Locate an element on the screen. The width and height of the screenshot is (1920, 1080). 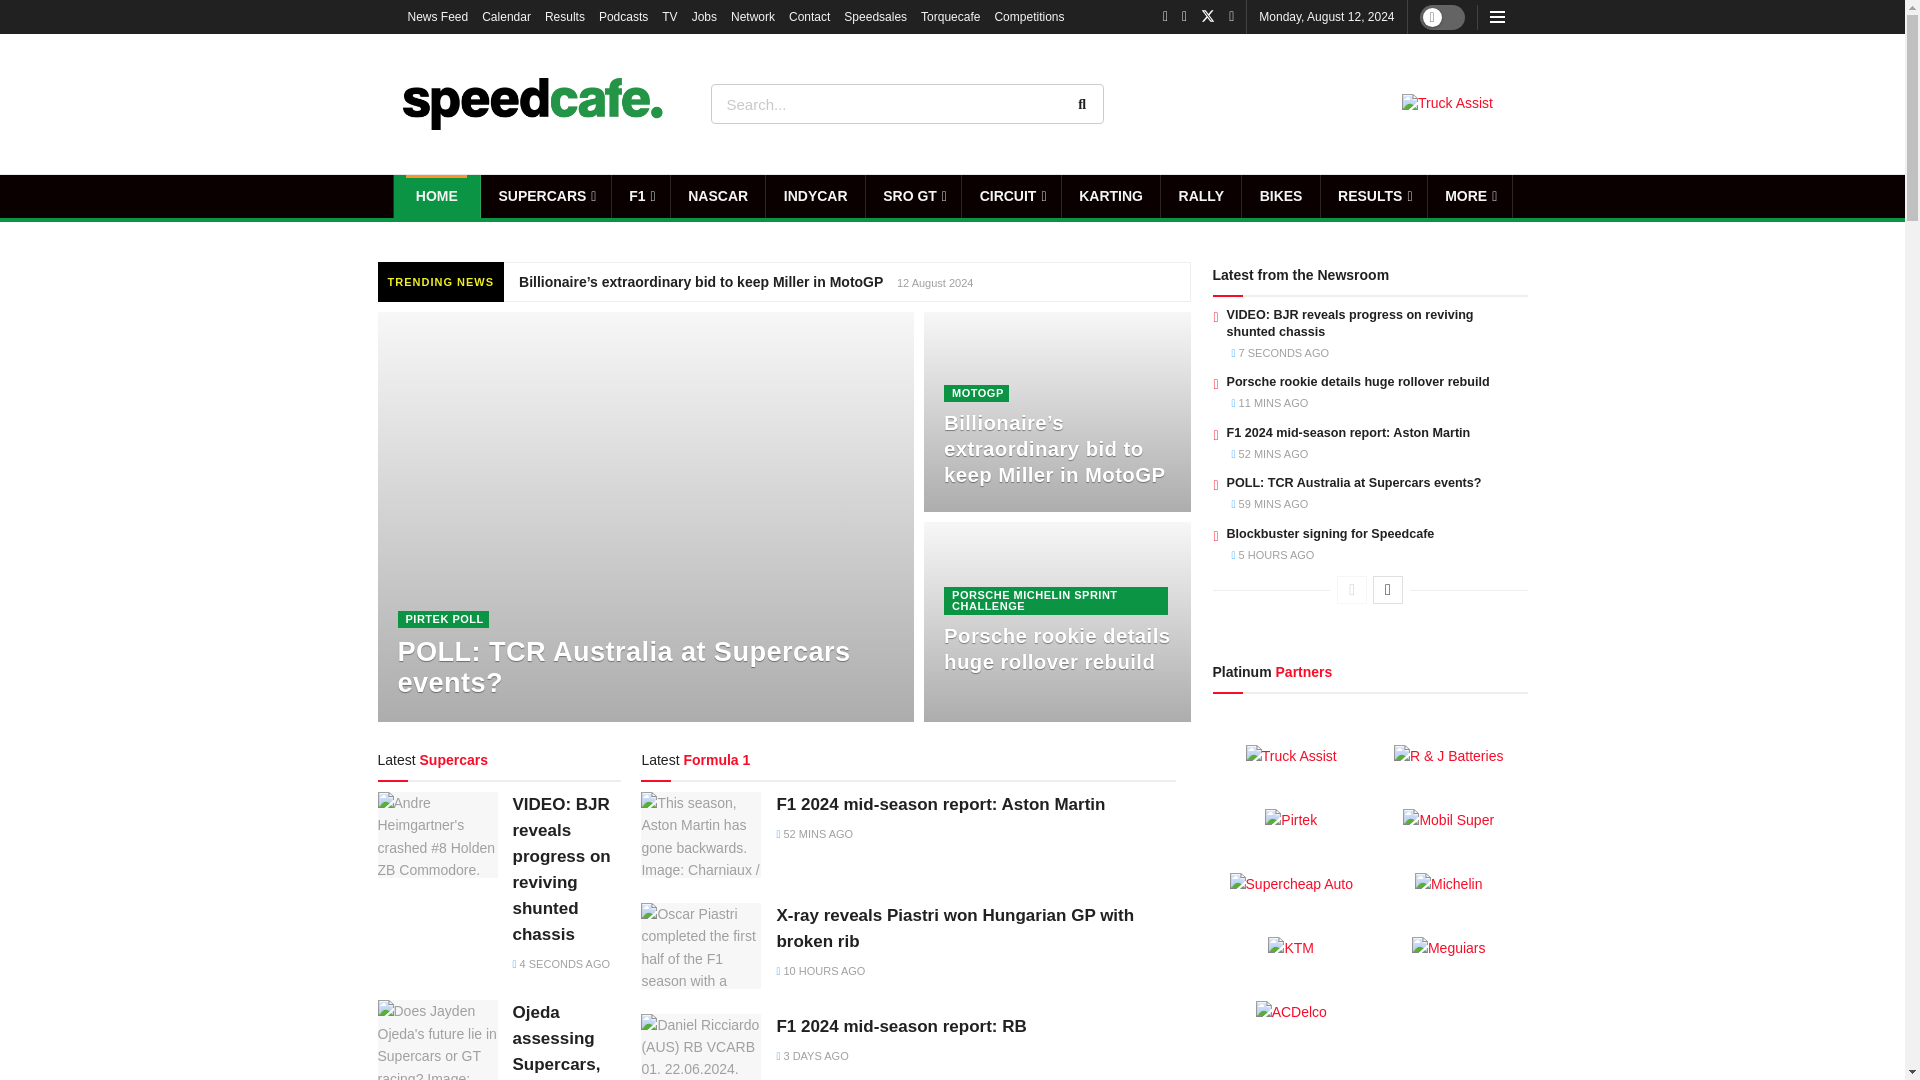
Torquecafe is located at coordinates (950, 16).